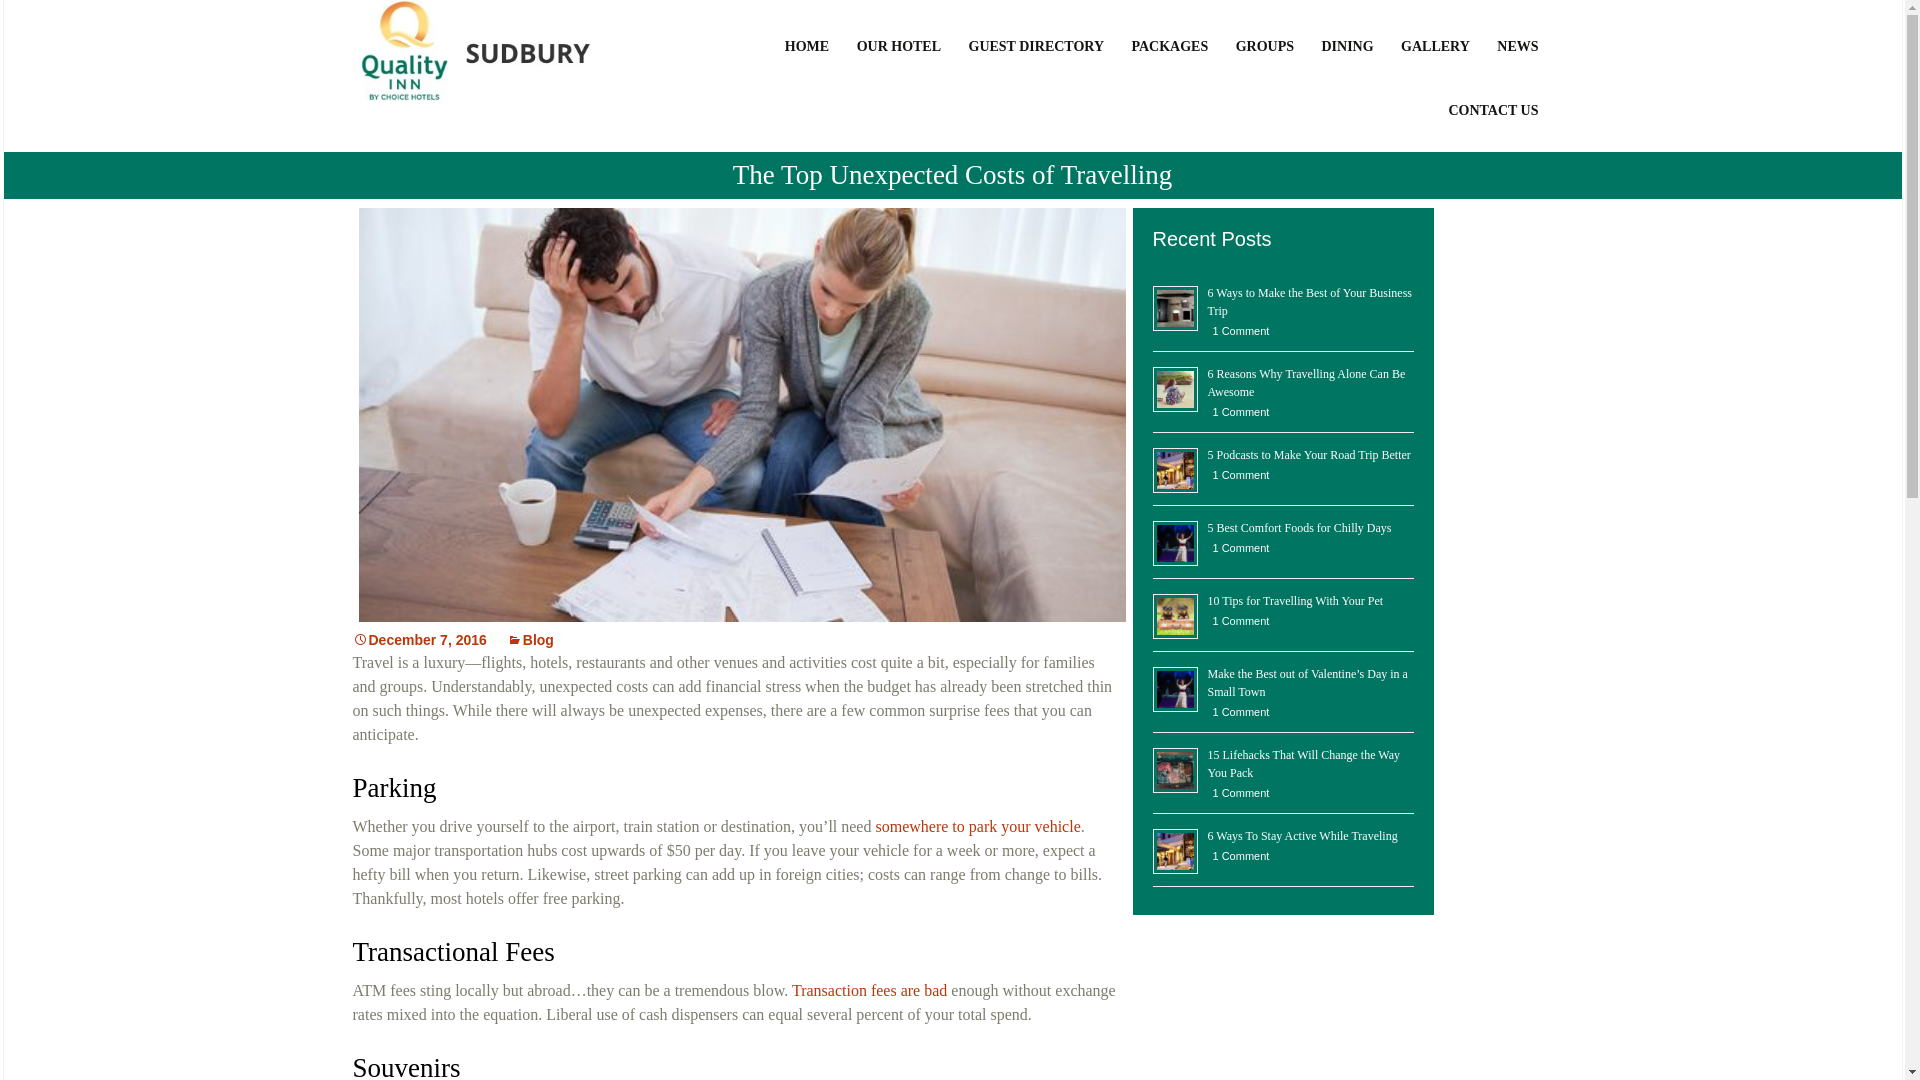 Image resolution: width=1920 pixels, height=1080 pixels. What do you see at coordinates (1171, 68) in the screenshot?
I see `PACKAGES` at bounding box center [1171, 68].